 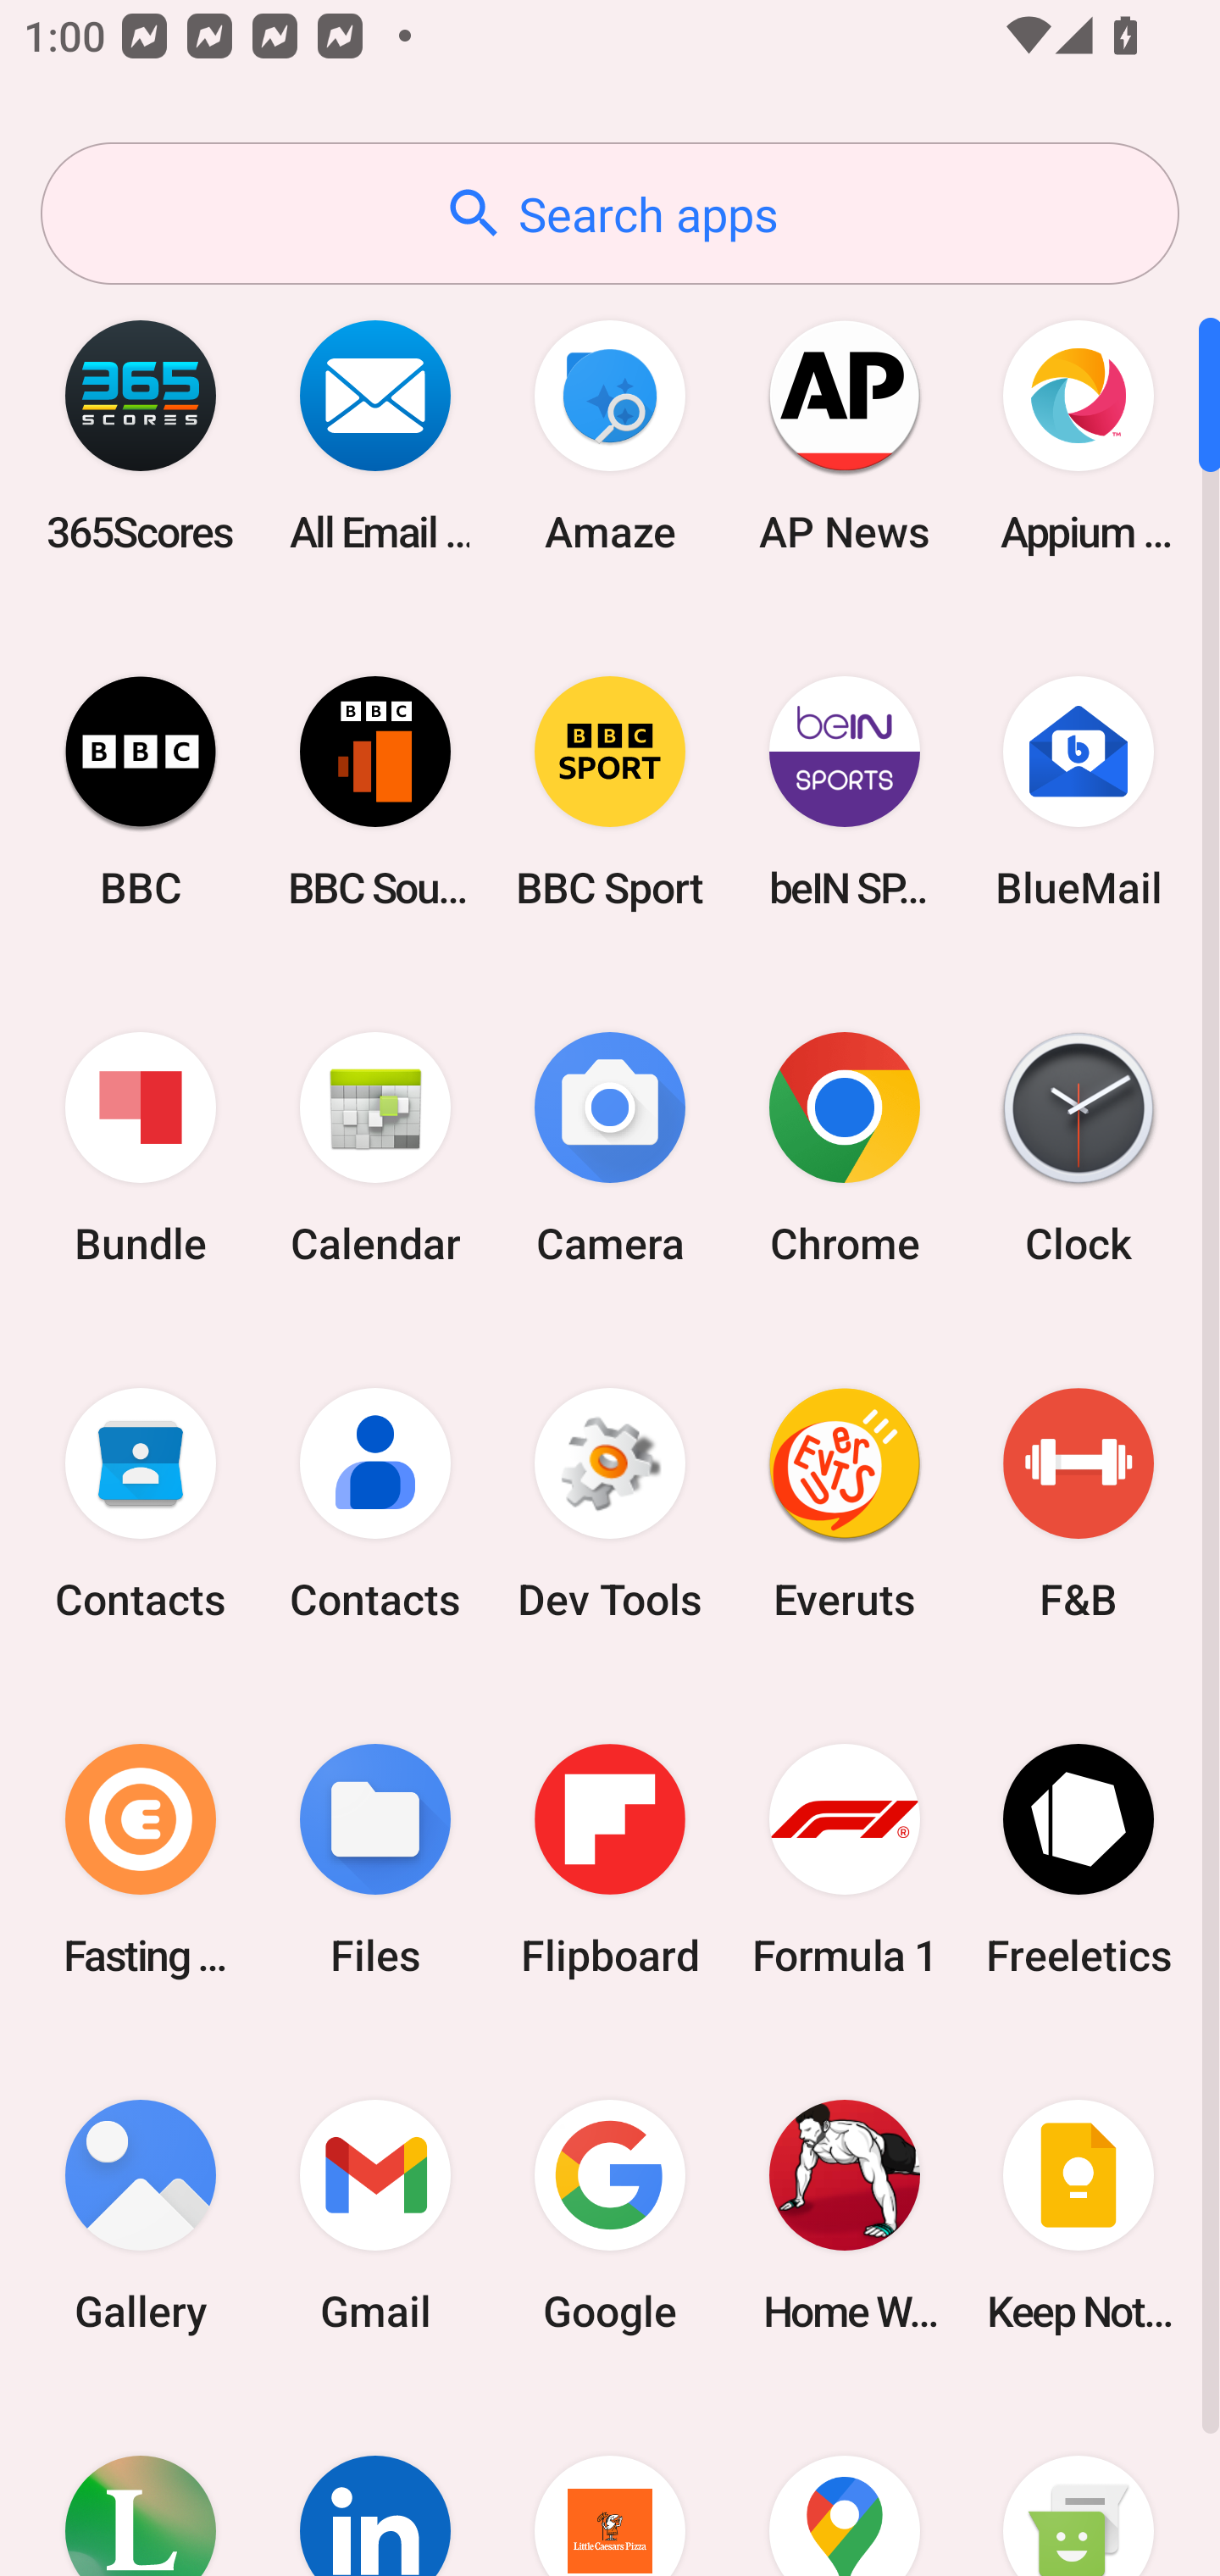 I want to click on BBC Sounds, so click(x=375, y=791).